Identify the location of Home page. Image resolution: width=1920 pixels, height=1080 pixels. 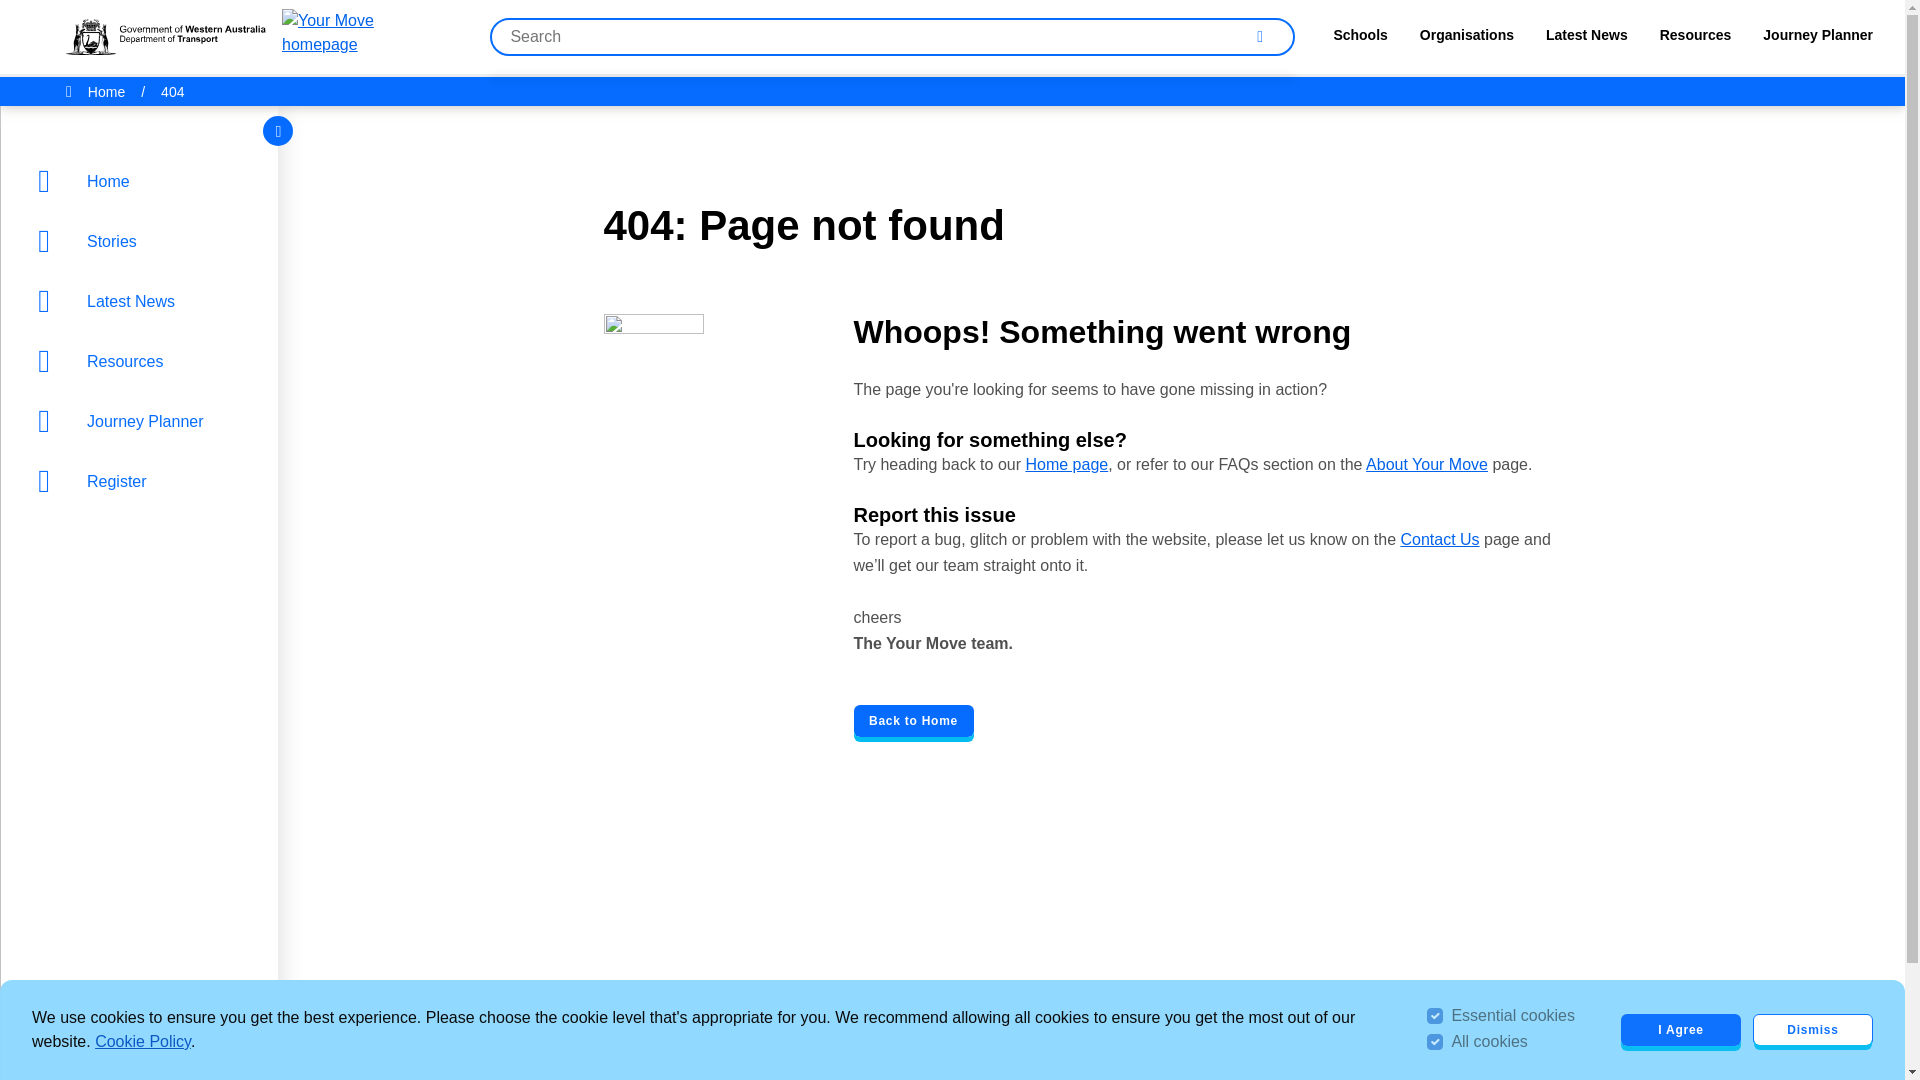
(1066, 464).